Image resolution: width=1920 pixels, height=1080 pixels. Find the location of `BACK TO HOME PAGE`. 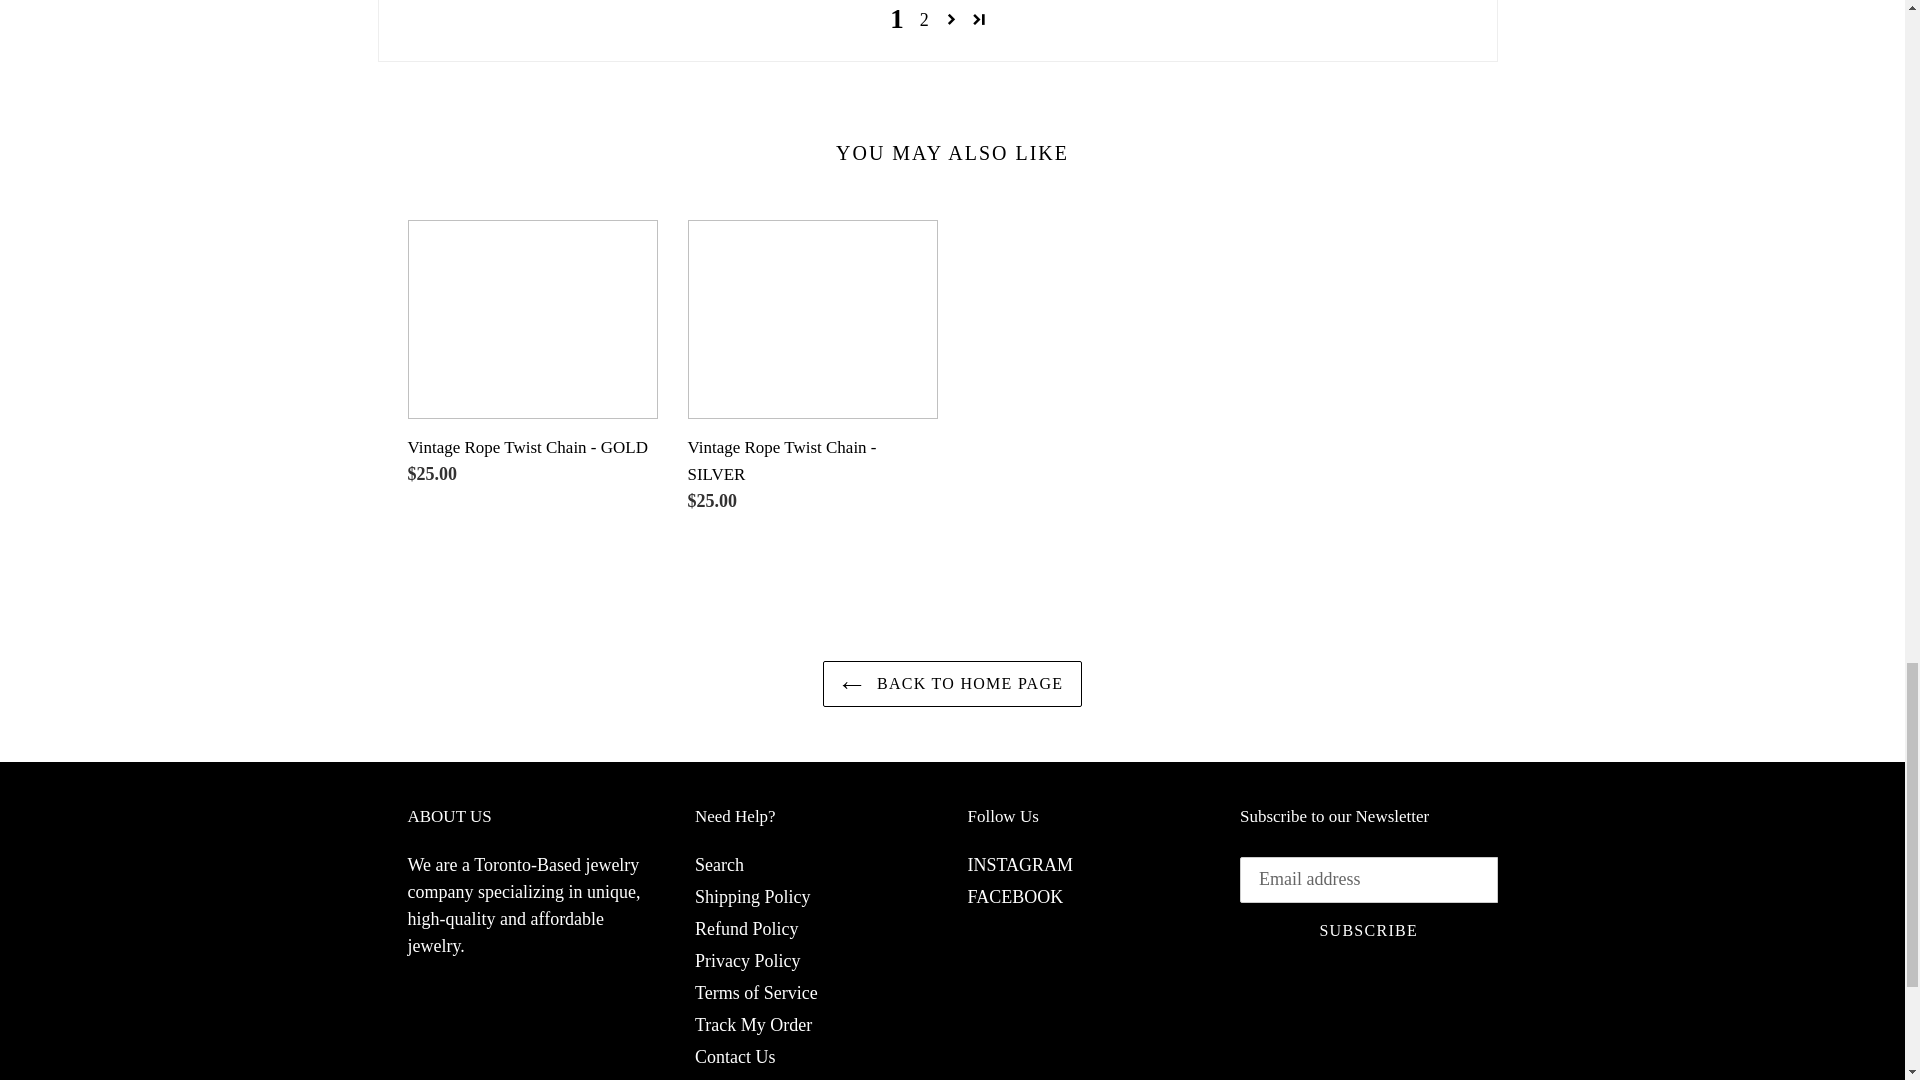

BACK TO HOME PAGE is located at coordinates (952, 684).